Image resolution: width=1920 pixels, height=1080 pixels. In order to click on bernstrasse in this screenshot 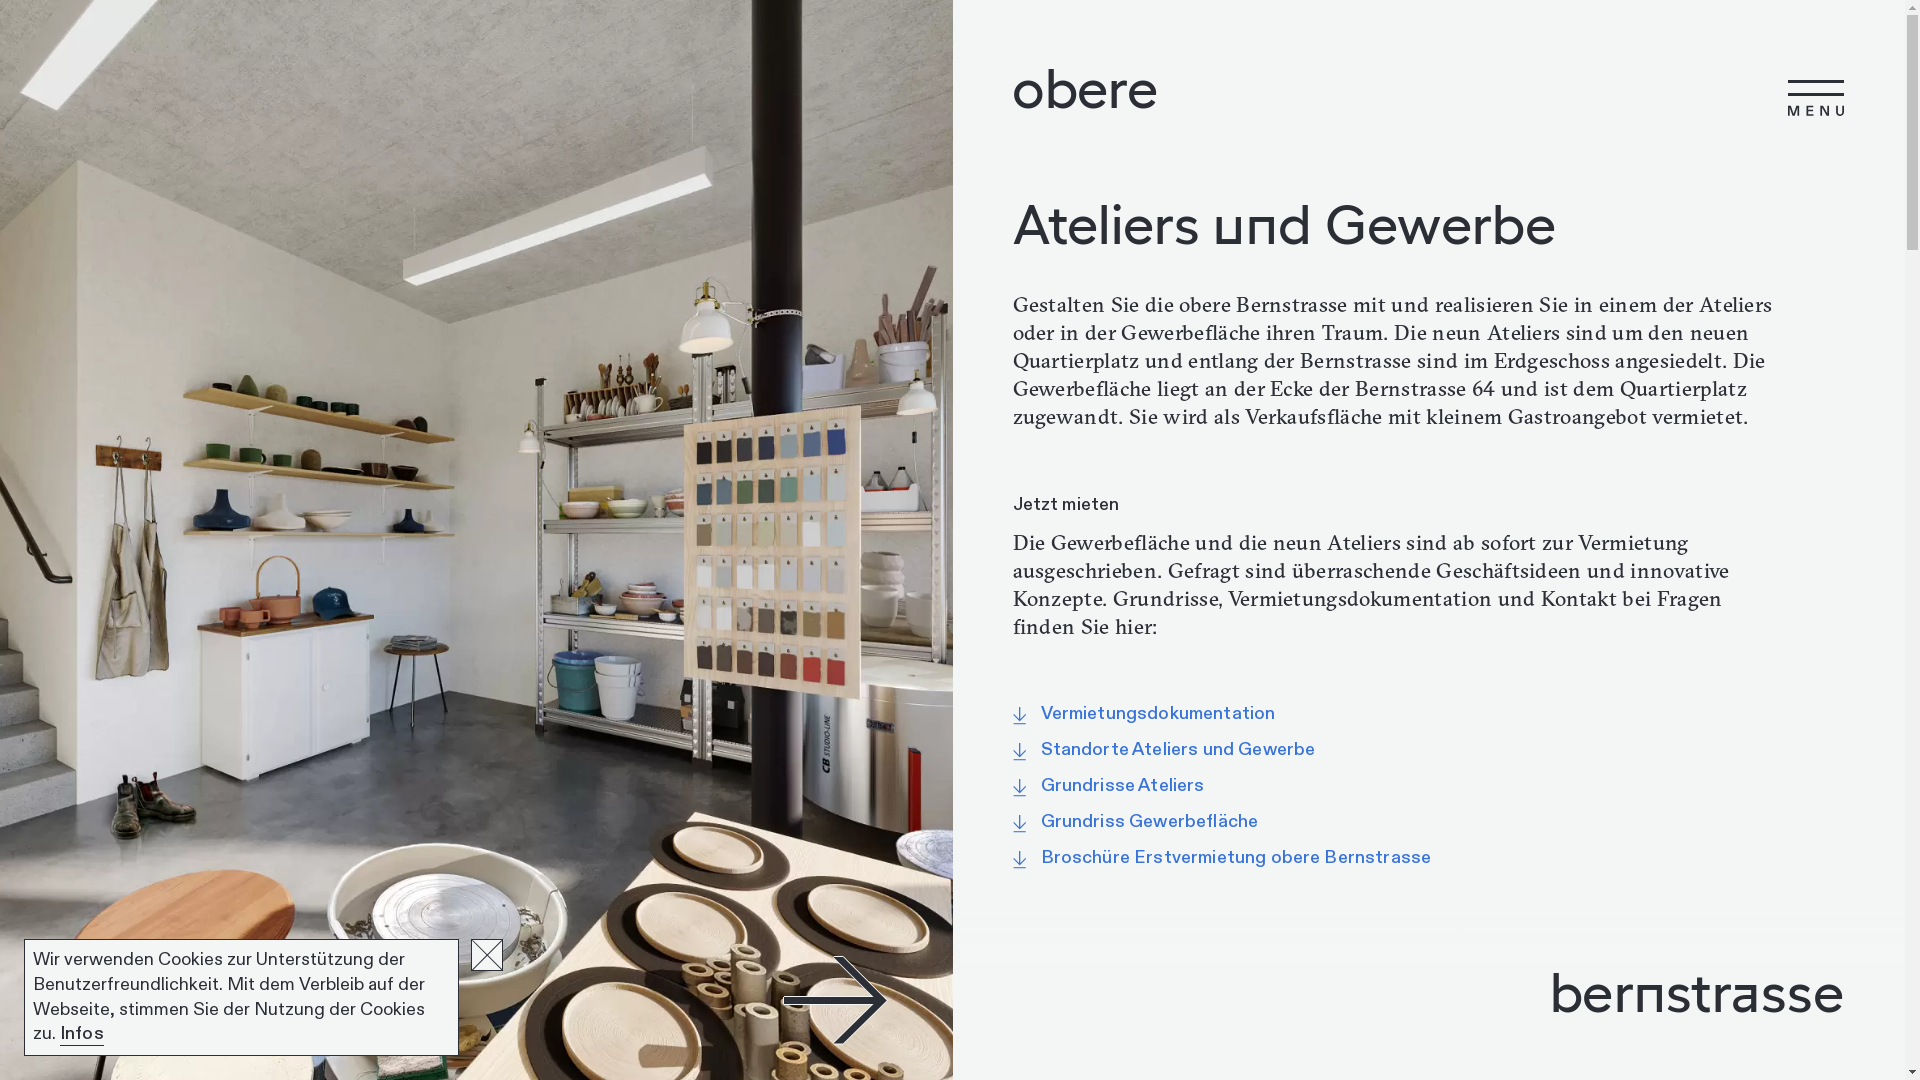, I will do `click(1430, 992)`.